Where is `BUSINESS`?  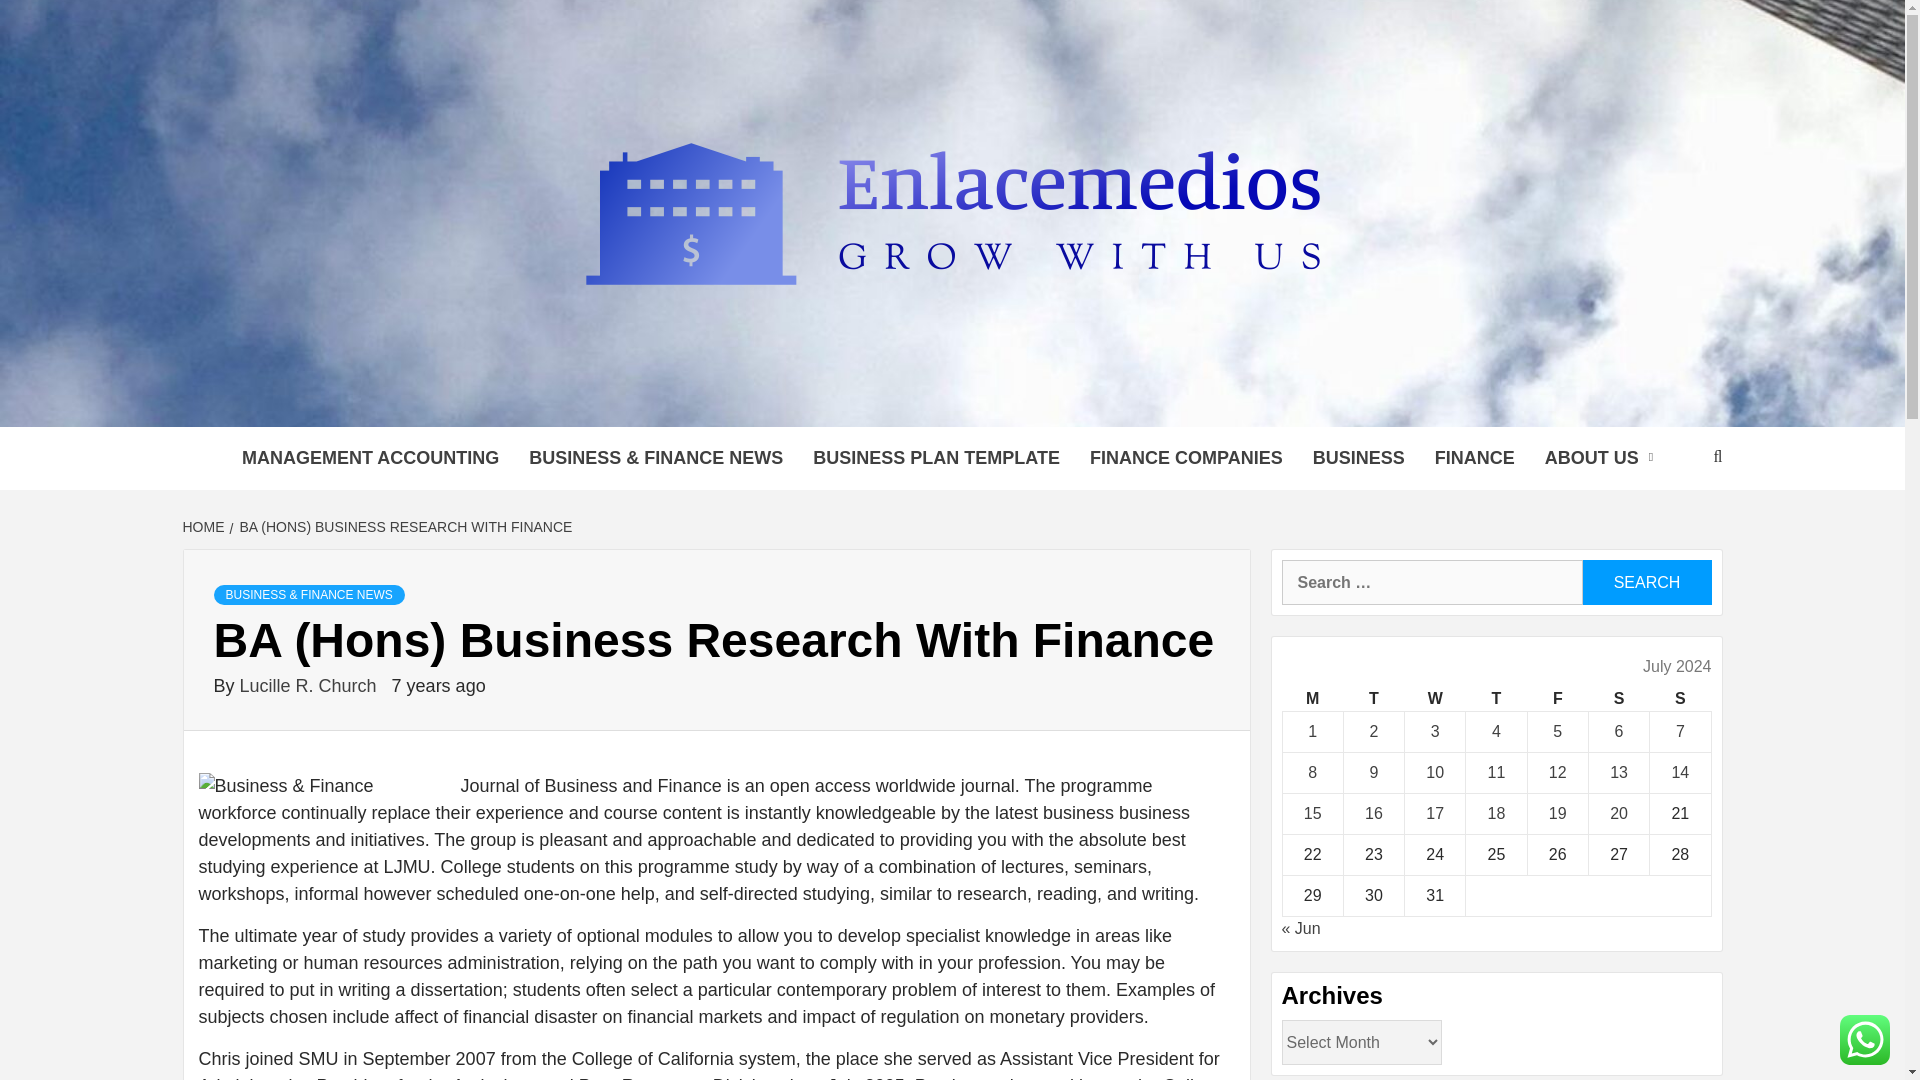
BUSINESS is located at coordinates (1358, 458).